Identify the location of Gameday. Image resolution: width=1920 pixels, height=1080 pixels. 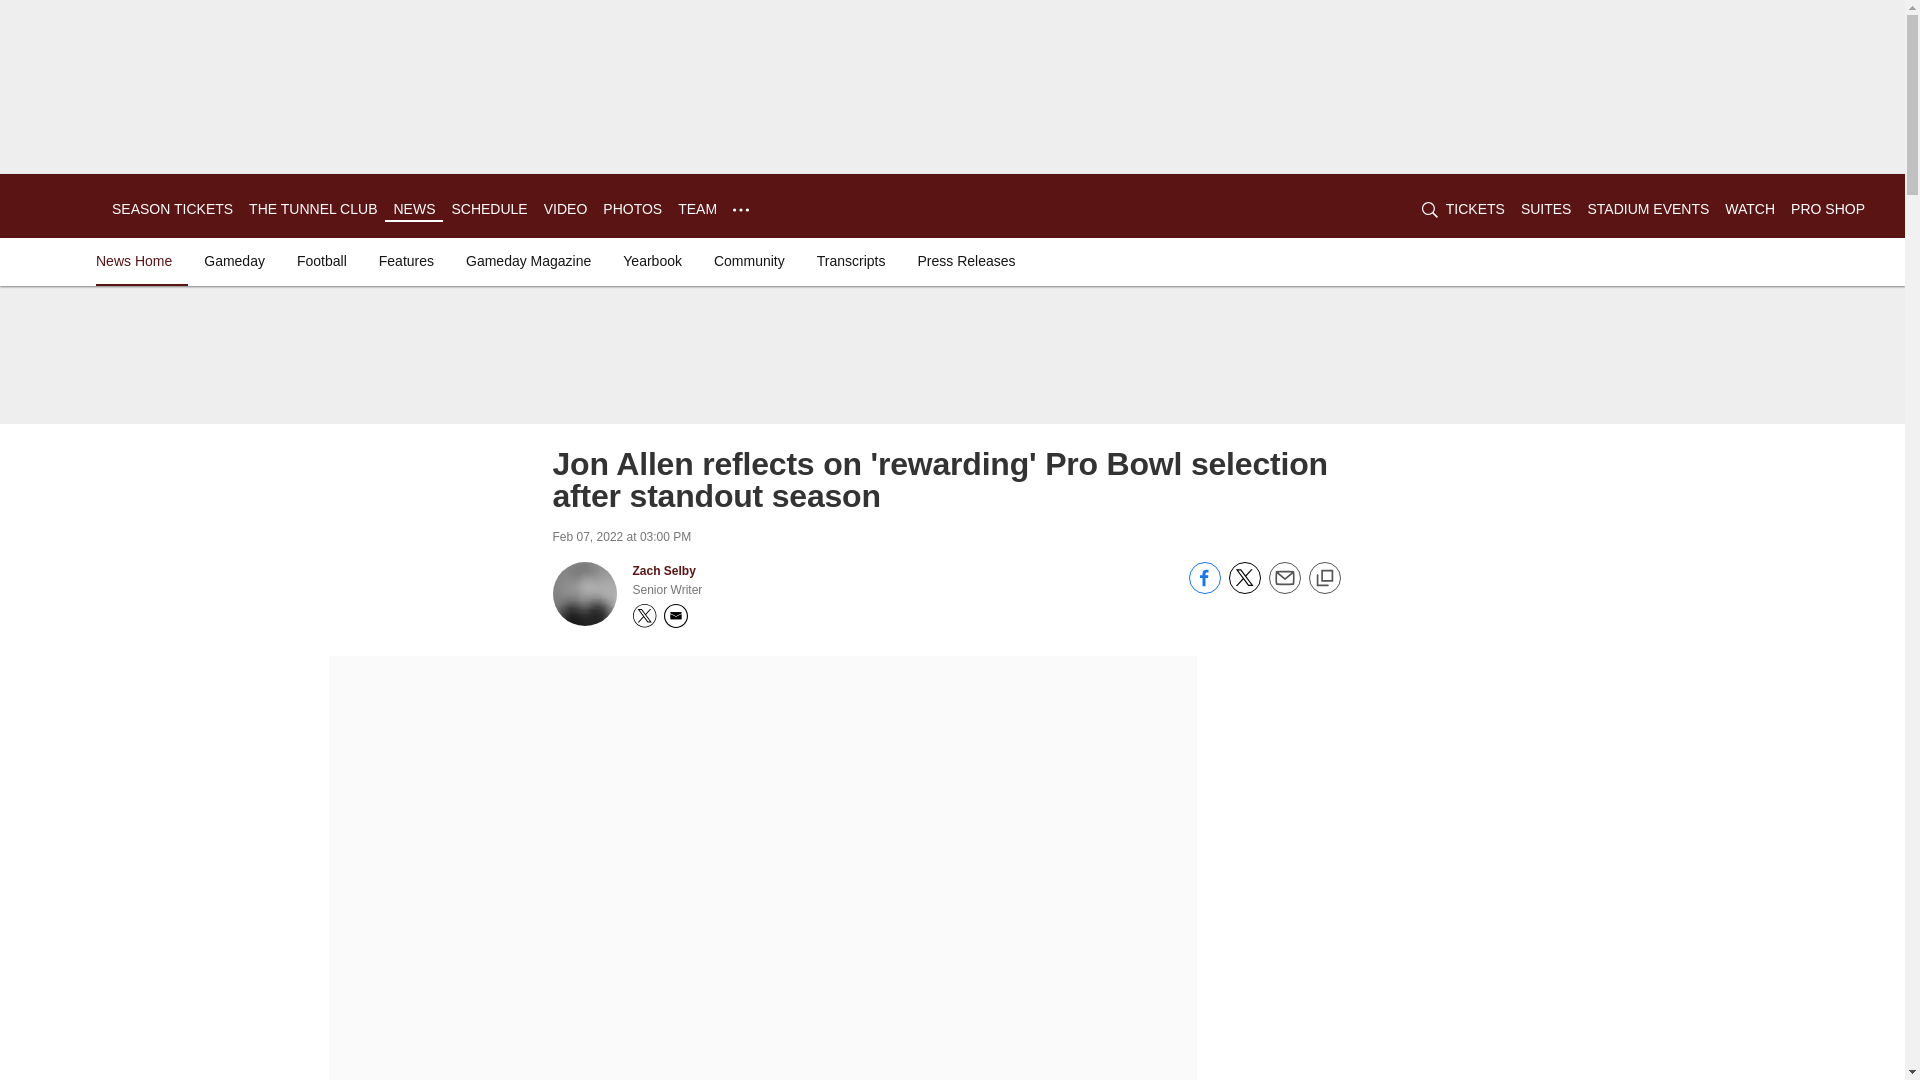
(234, 260).